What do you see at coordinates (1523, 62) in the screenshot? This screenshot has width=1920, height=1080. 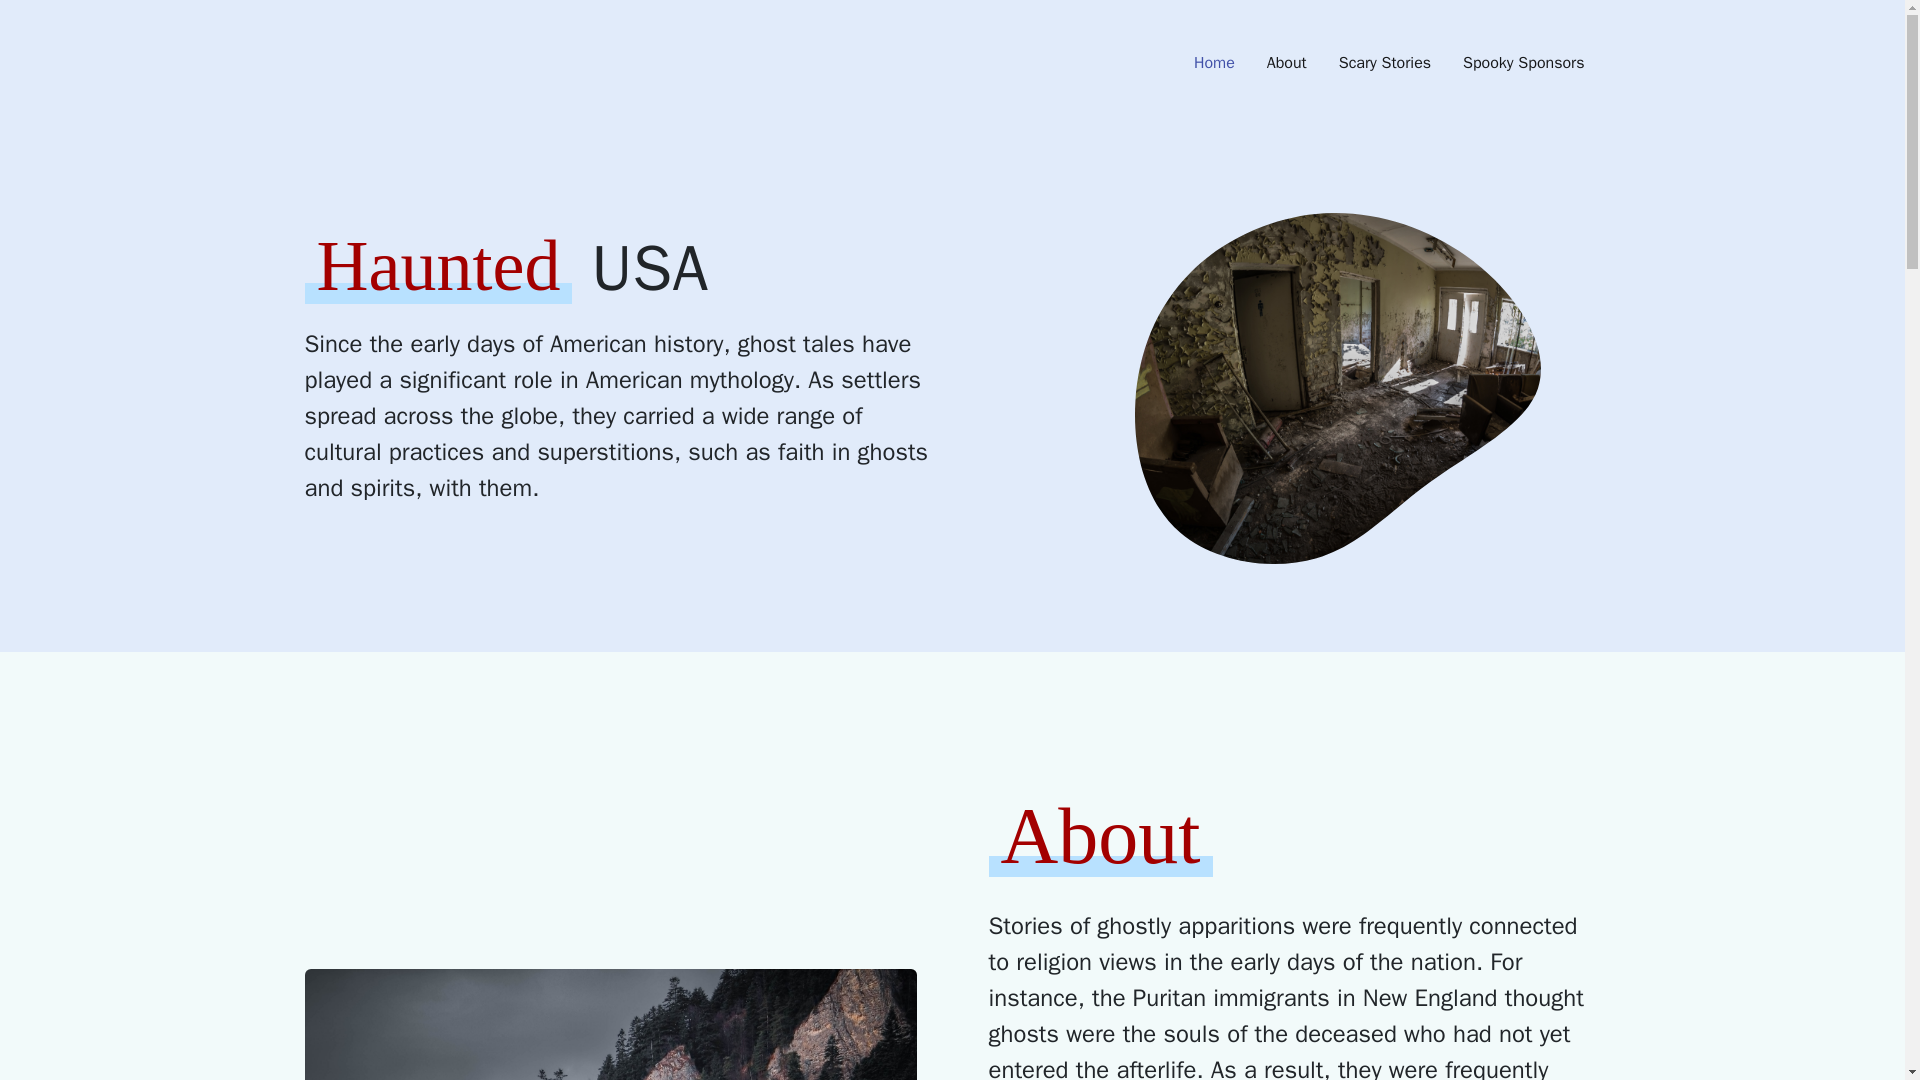 I see `Spooky Sponsors` at bounding box center [1523, 62].